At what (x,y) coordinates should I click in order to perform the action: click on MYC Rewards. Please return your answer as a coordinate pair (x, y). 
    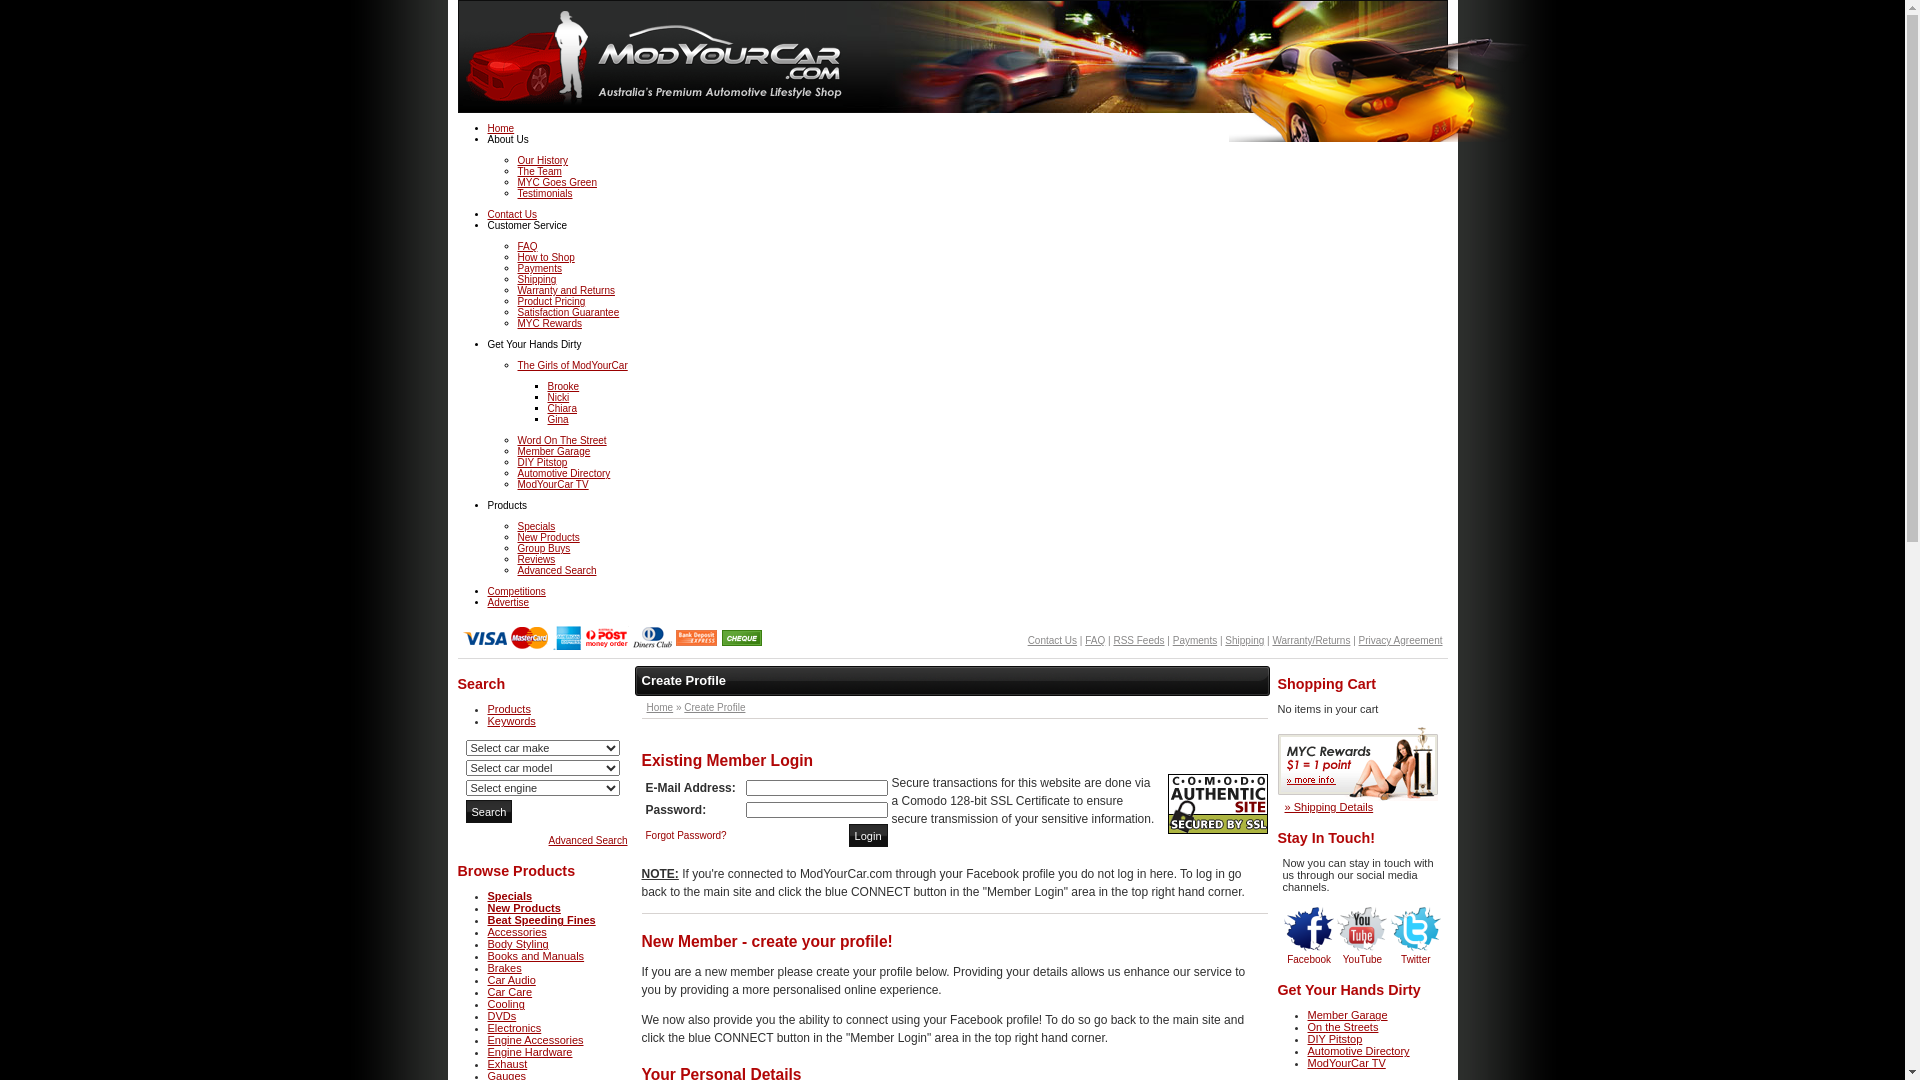
    Looking at the image, I should click on (550, 324).